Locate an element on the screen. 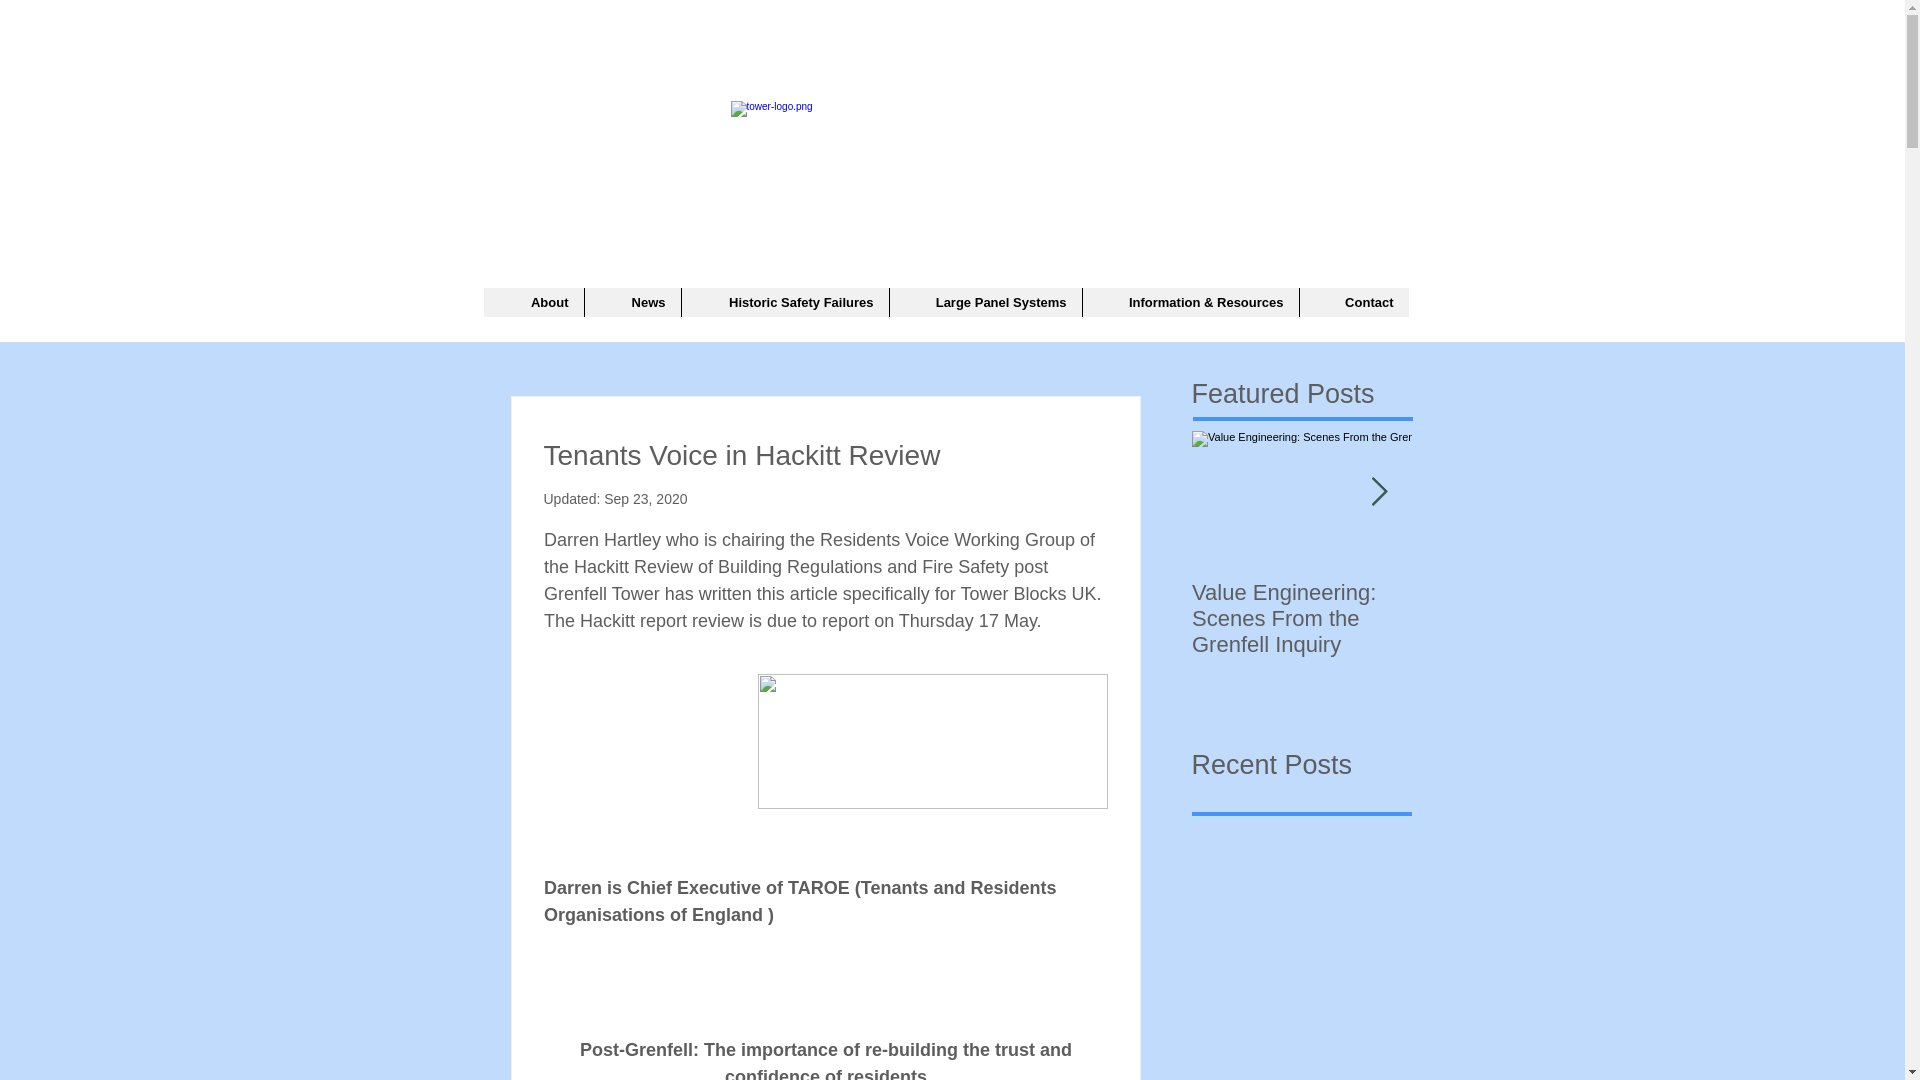 The height and width of the screenshot is (1080, 1920). Value Engineering: Scenes From the Grenfell Inquiry is located at coordinates (1302, 618).